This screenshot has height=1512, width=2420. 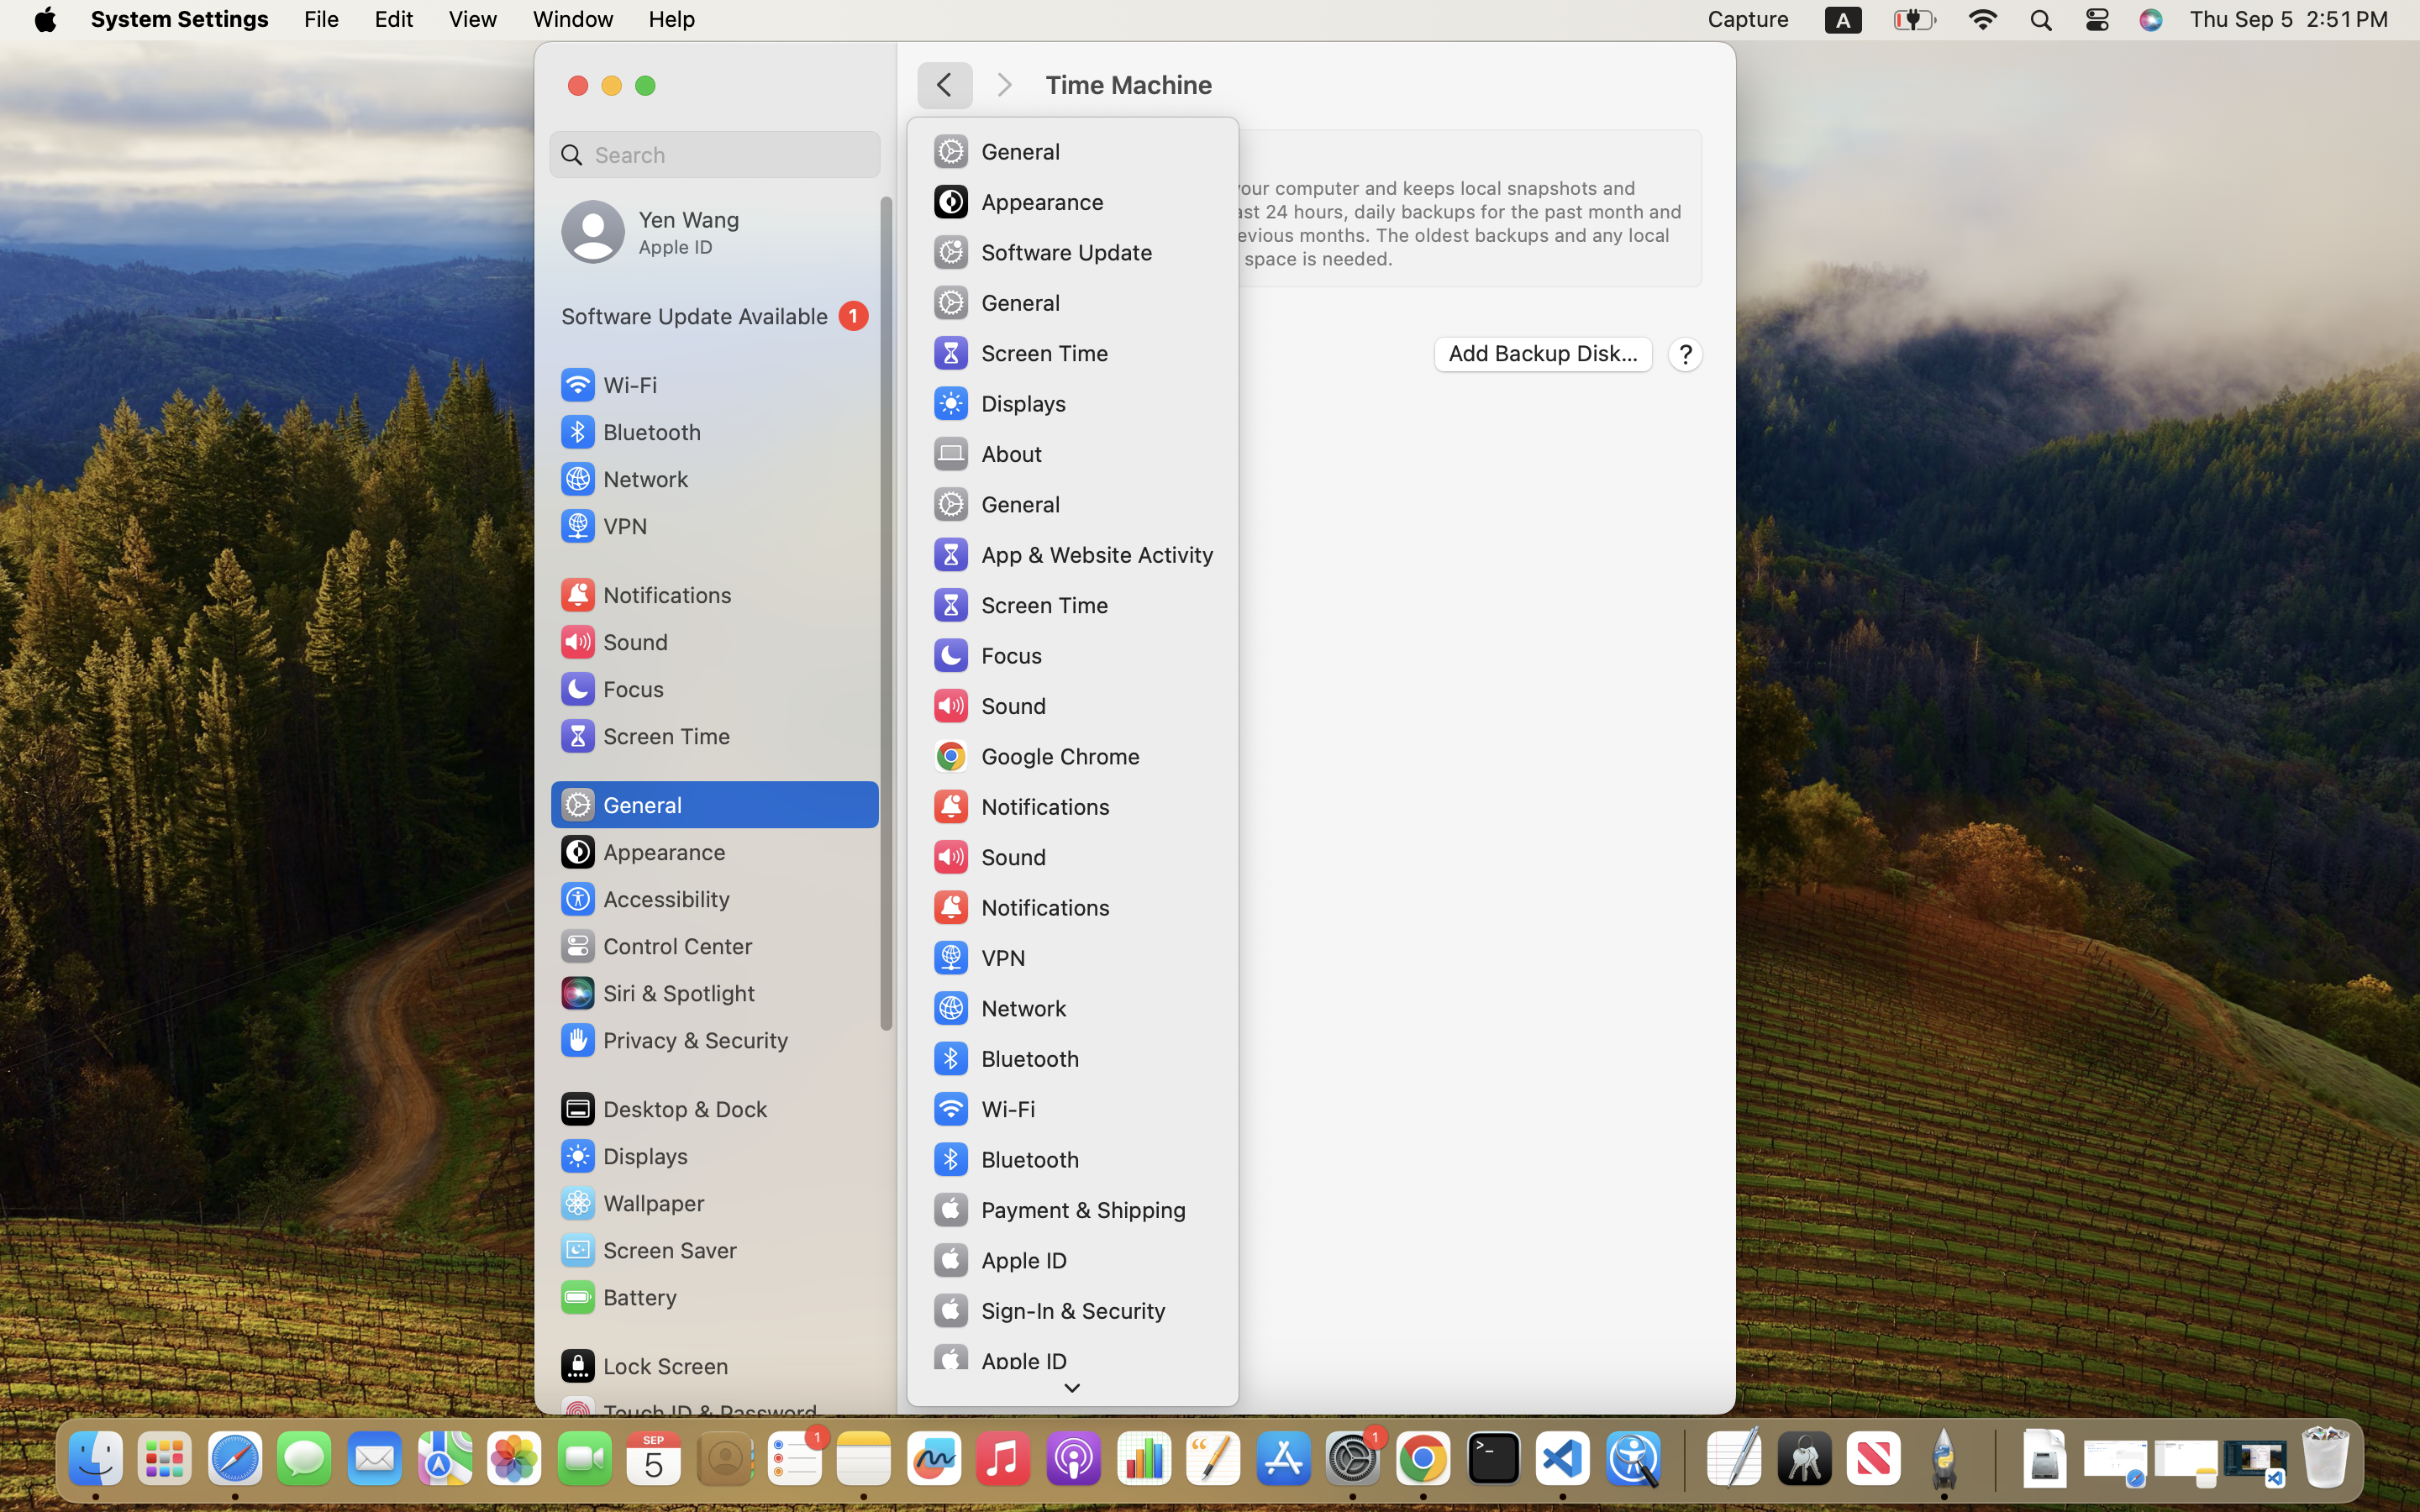 What do you see at coordinates (1682, 1460) in the screenshot?
I see `0.4285714328289032` at bounding box center [1682, 1460].